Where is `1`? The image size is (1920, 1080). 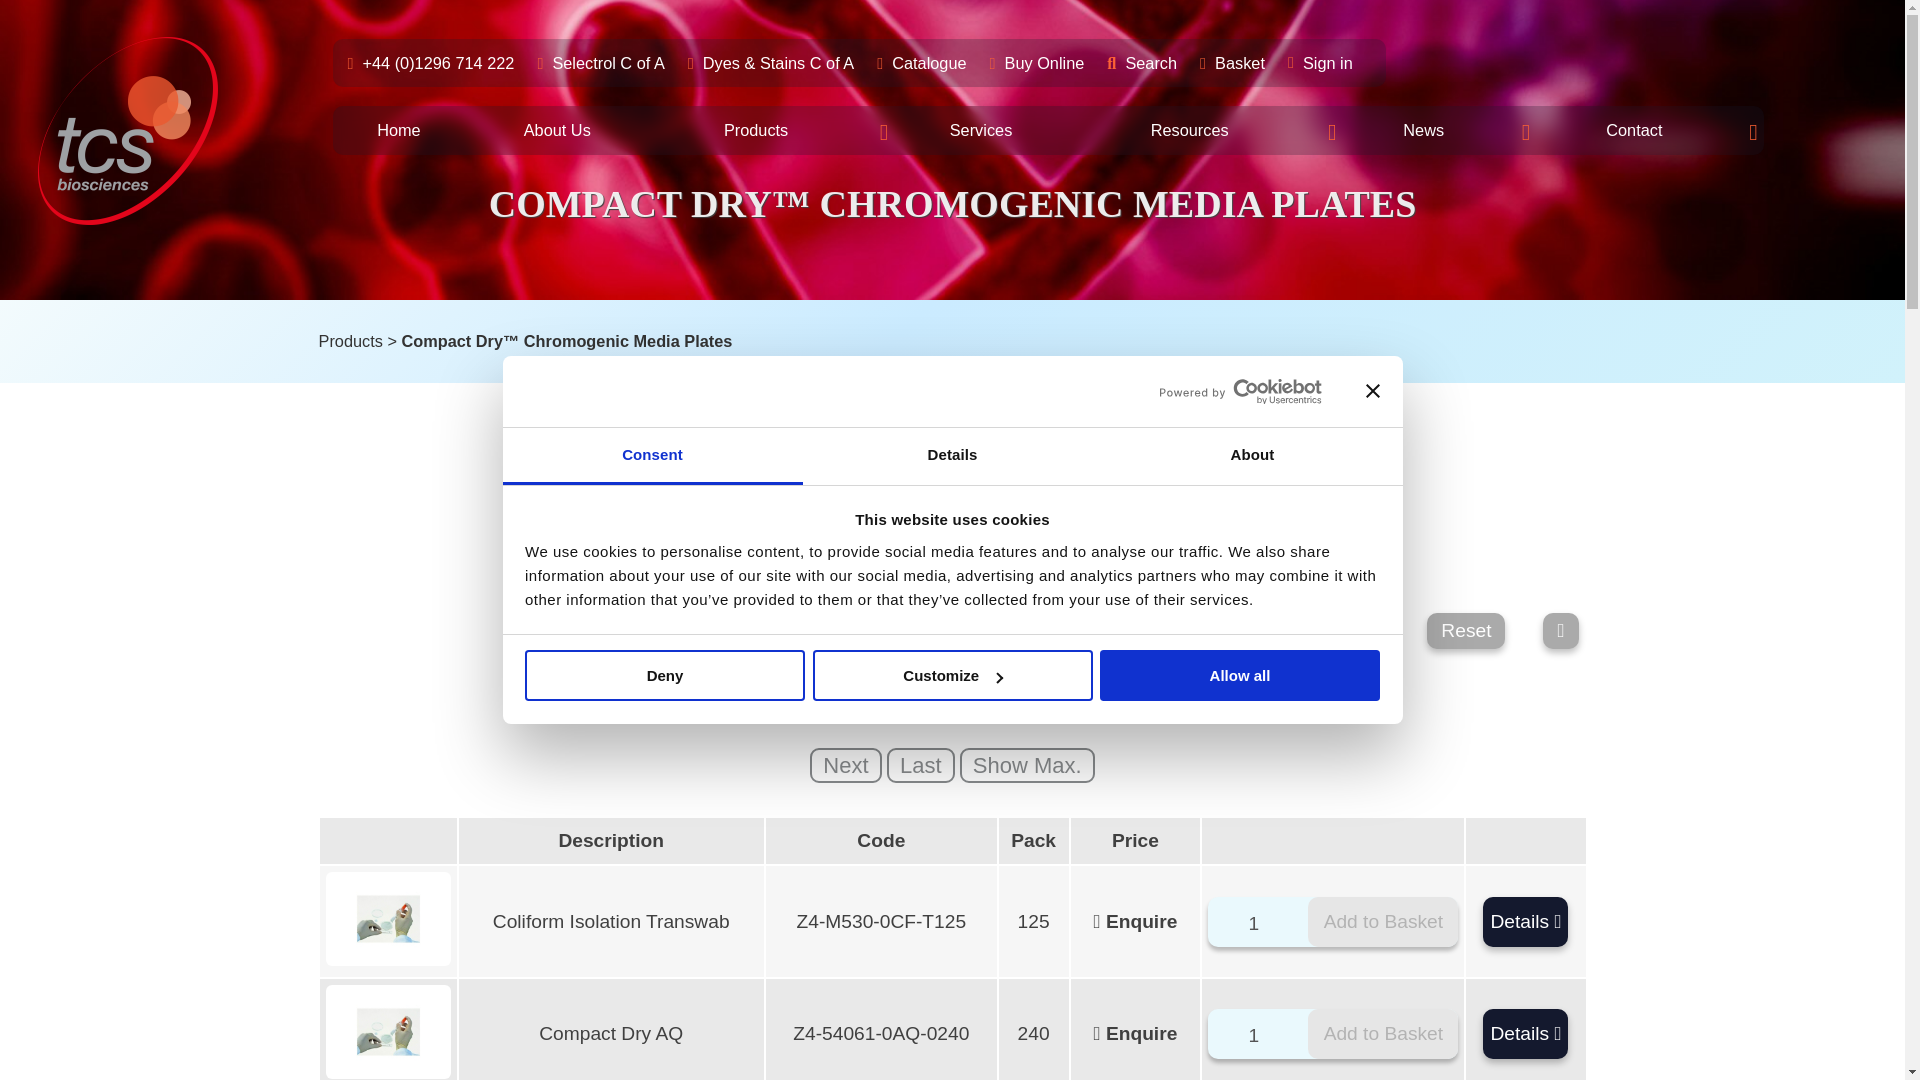
1 is located at coordinates (1261, 1035).